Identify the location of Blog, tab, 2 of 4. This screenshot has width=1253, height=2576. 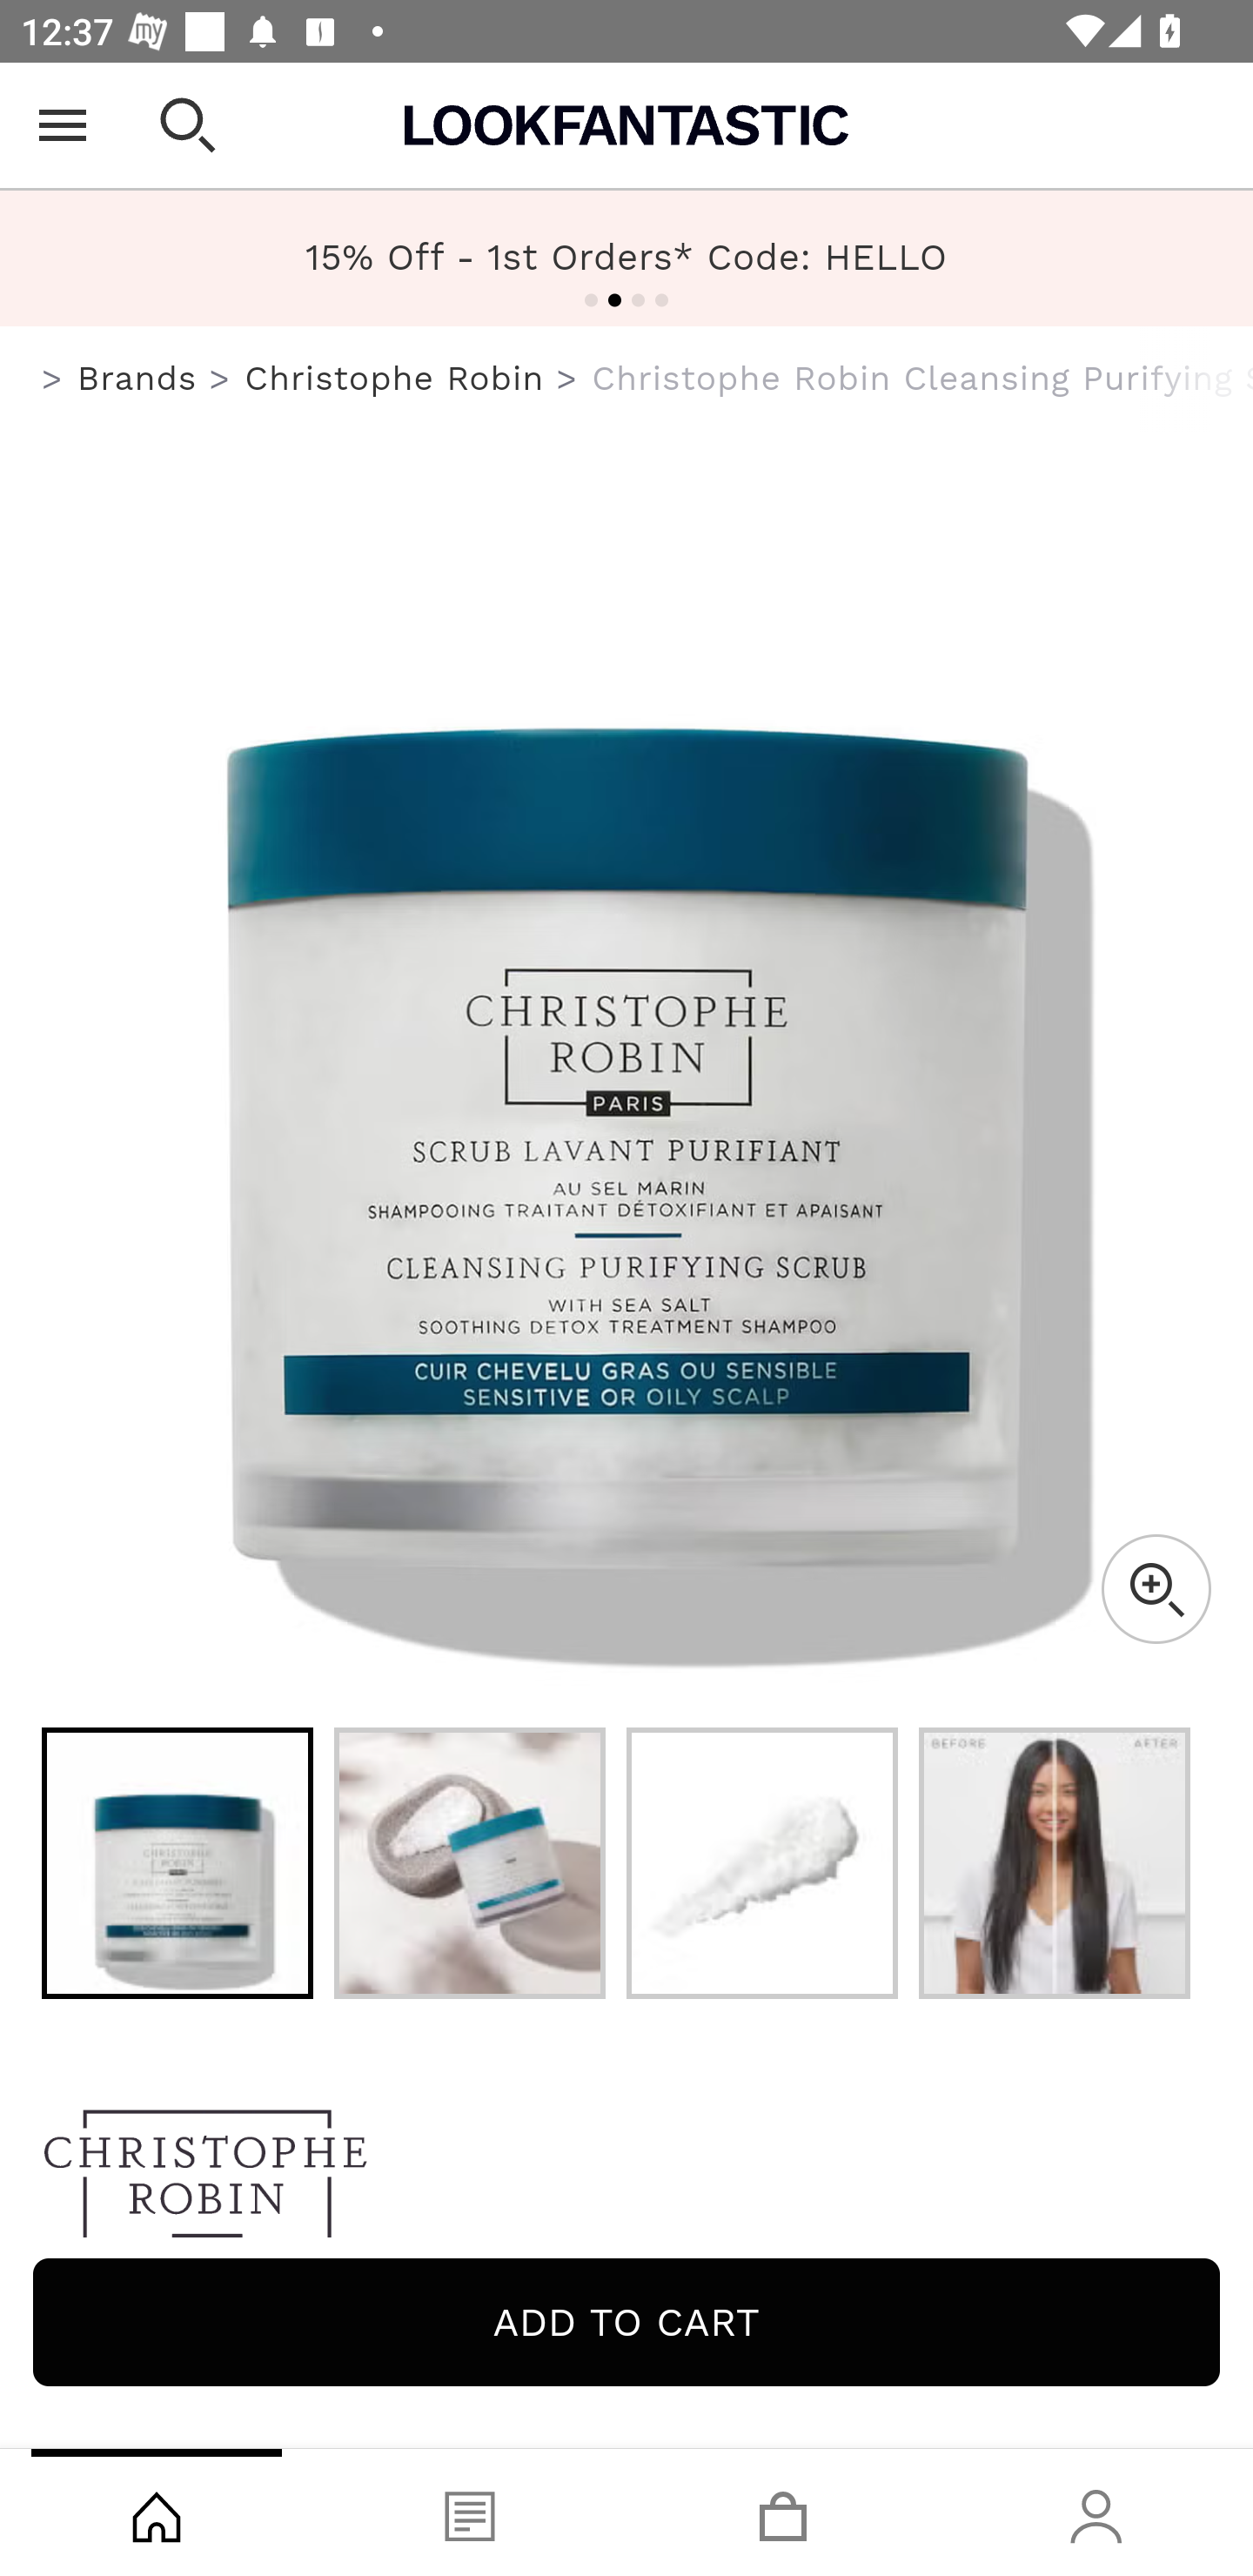
(470, 2512).